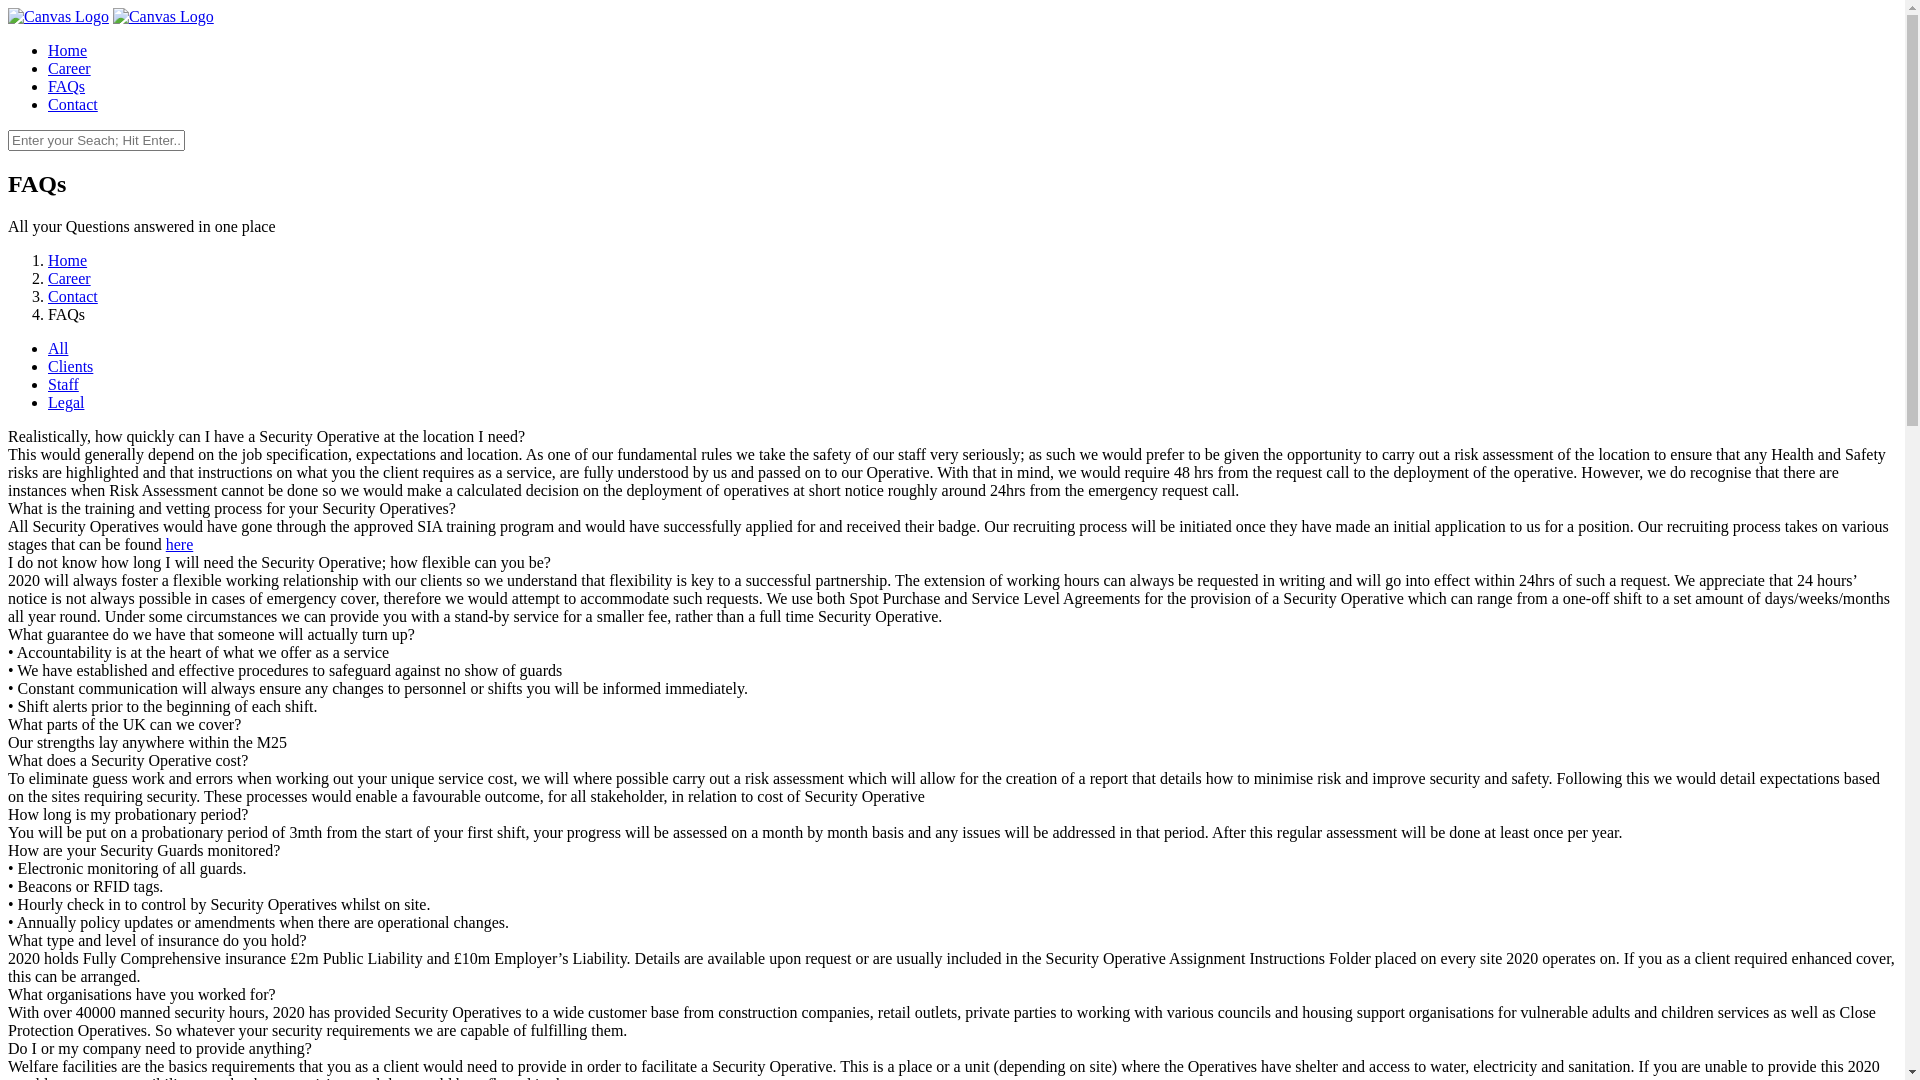 Image resolution: width=1920 pixels, height=1080 pixels. What do you see at coordinates (972, 68) in the screenshot?
I see `Career` at bounding box center [972, 68].